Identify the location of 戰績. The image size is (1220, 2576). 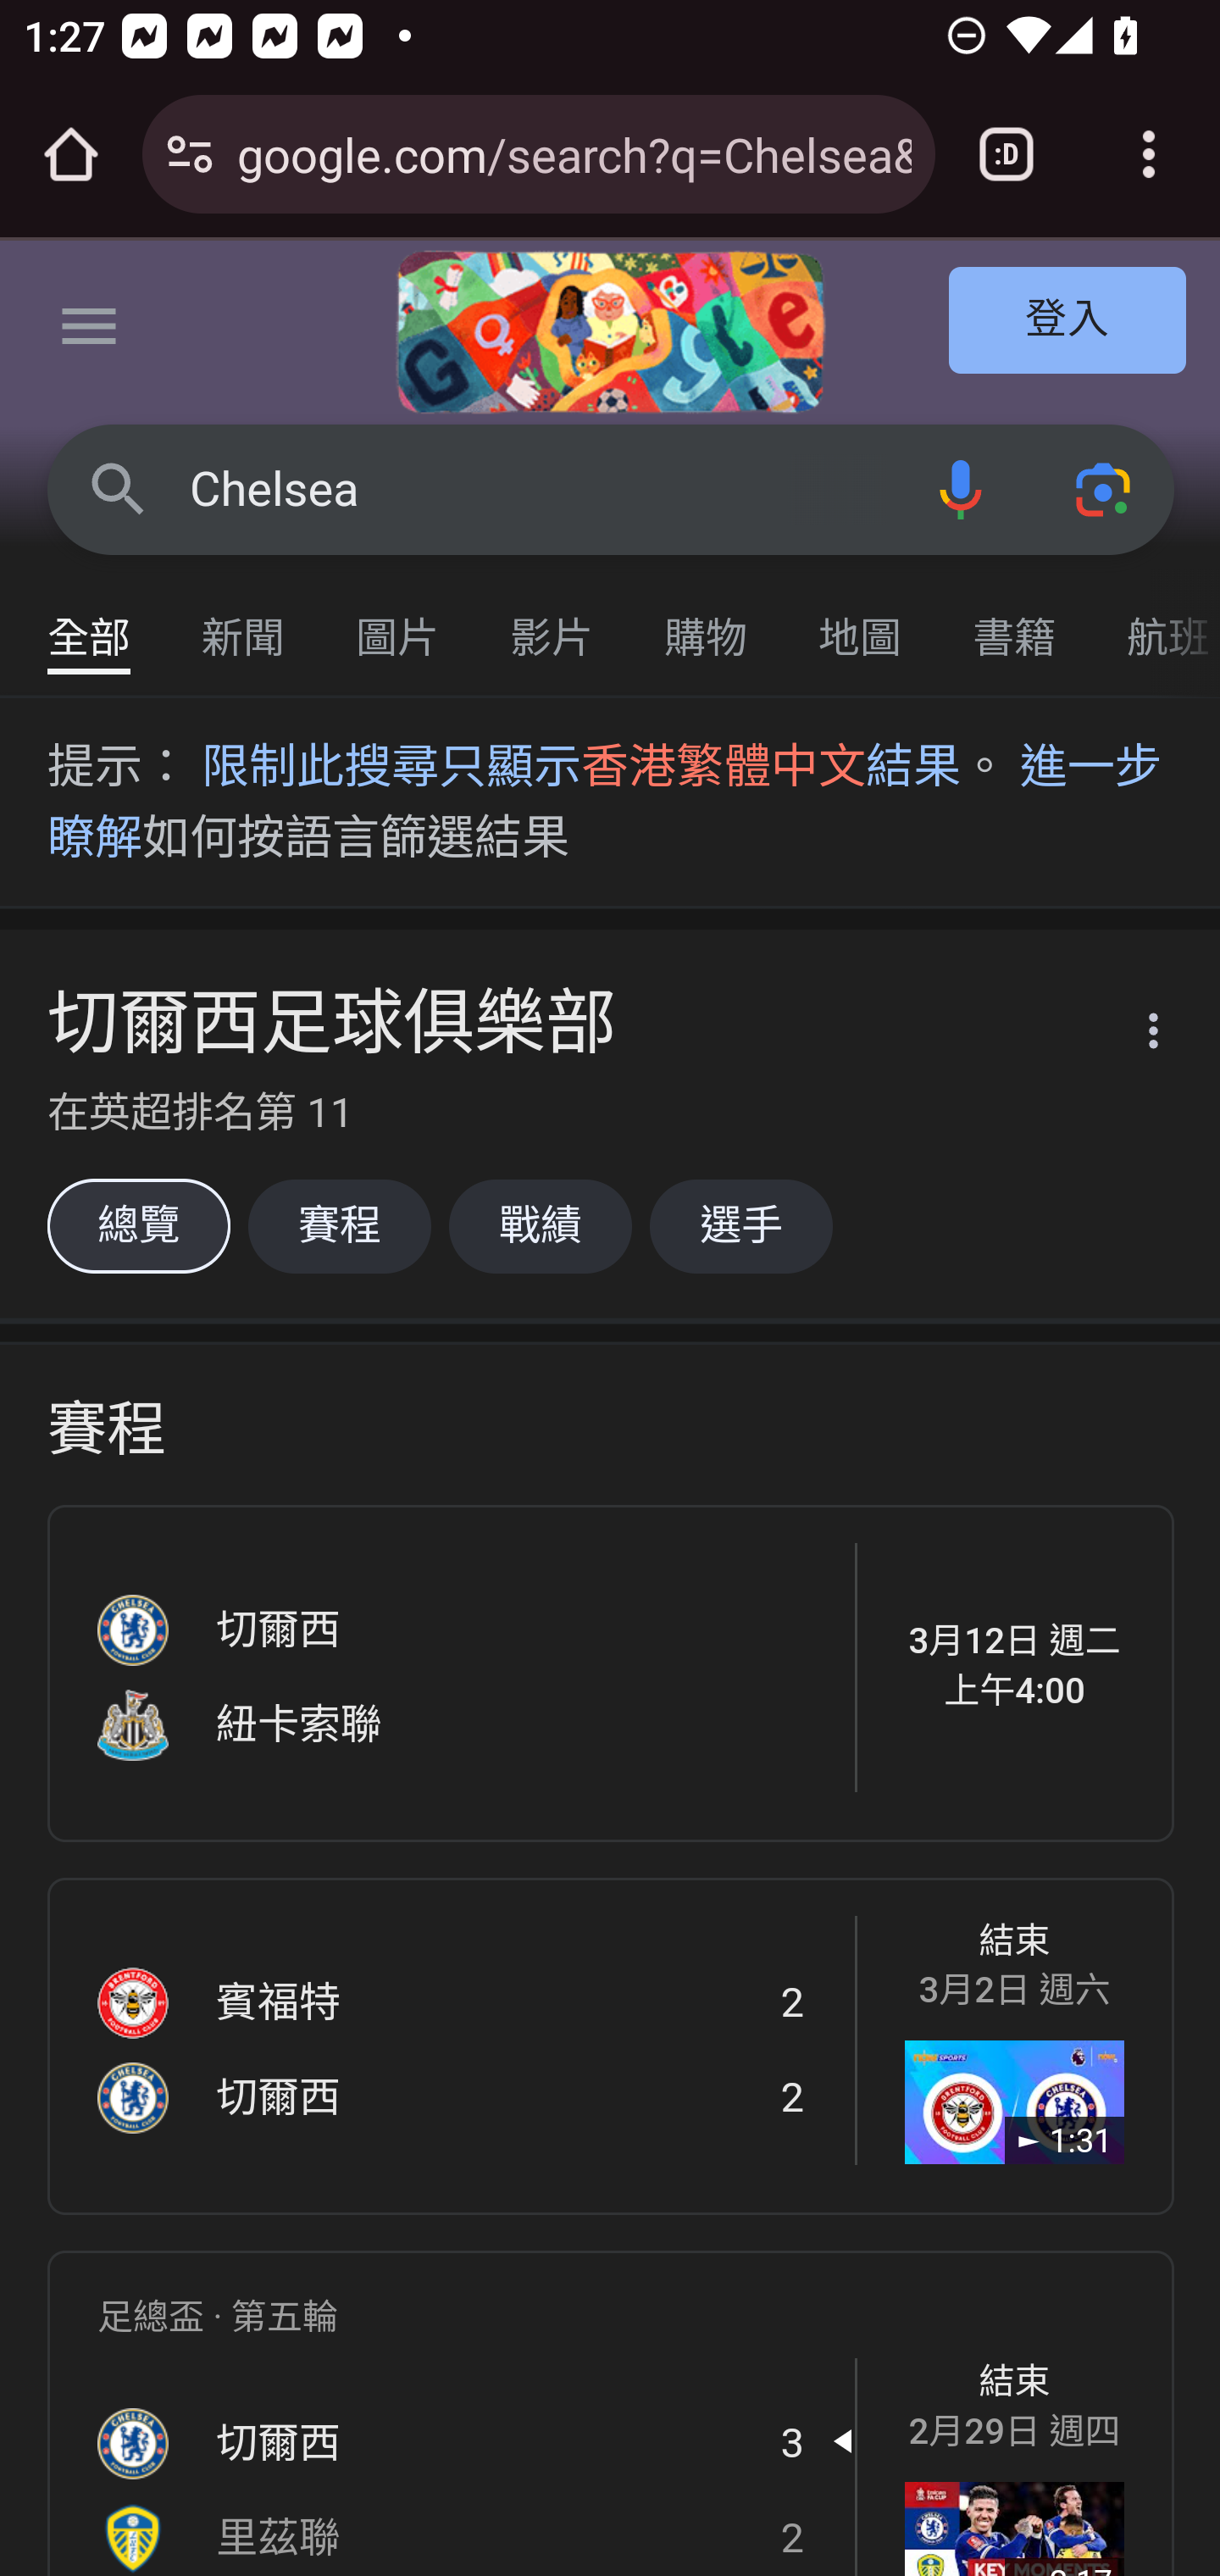
(541, 1225).